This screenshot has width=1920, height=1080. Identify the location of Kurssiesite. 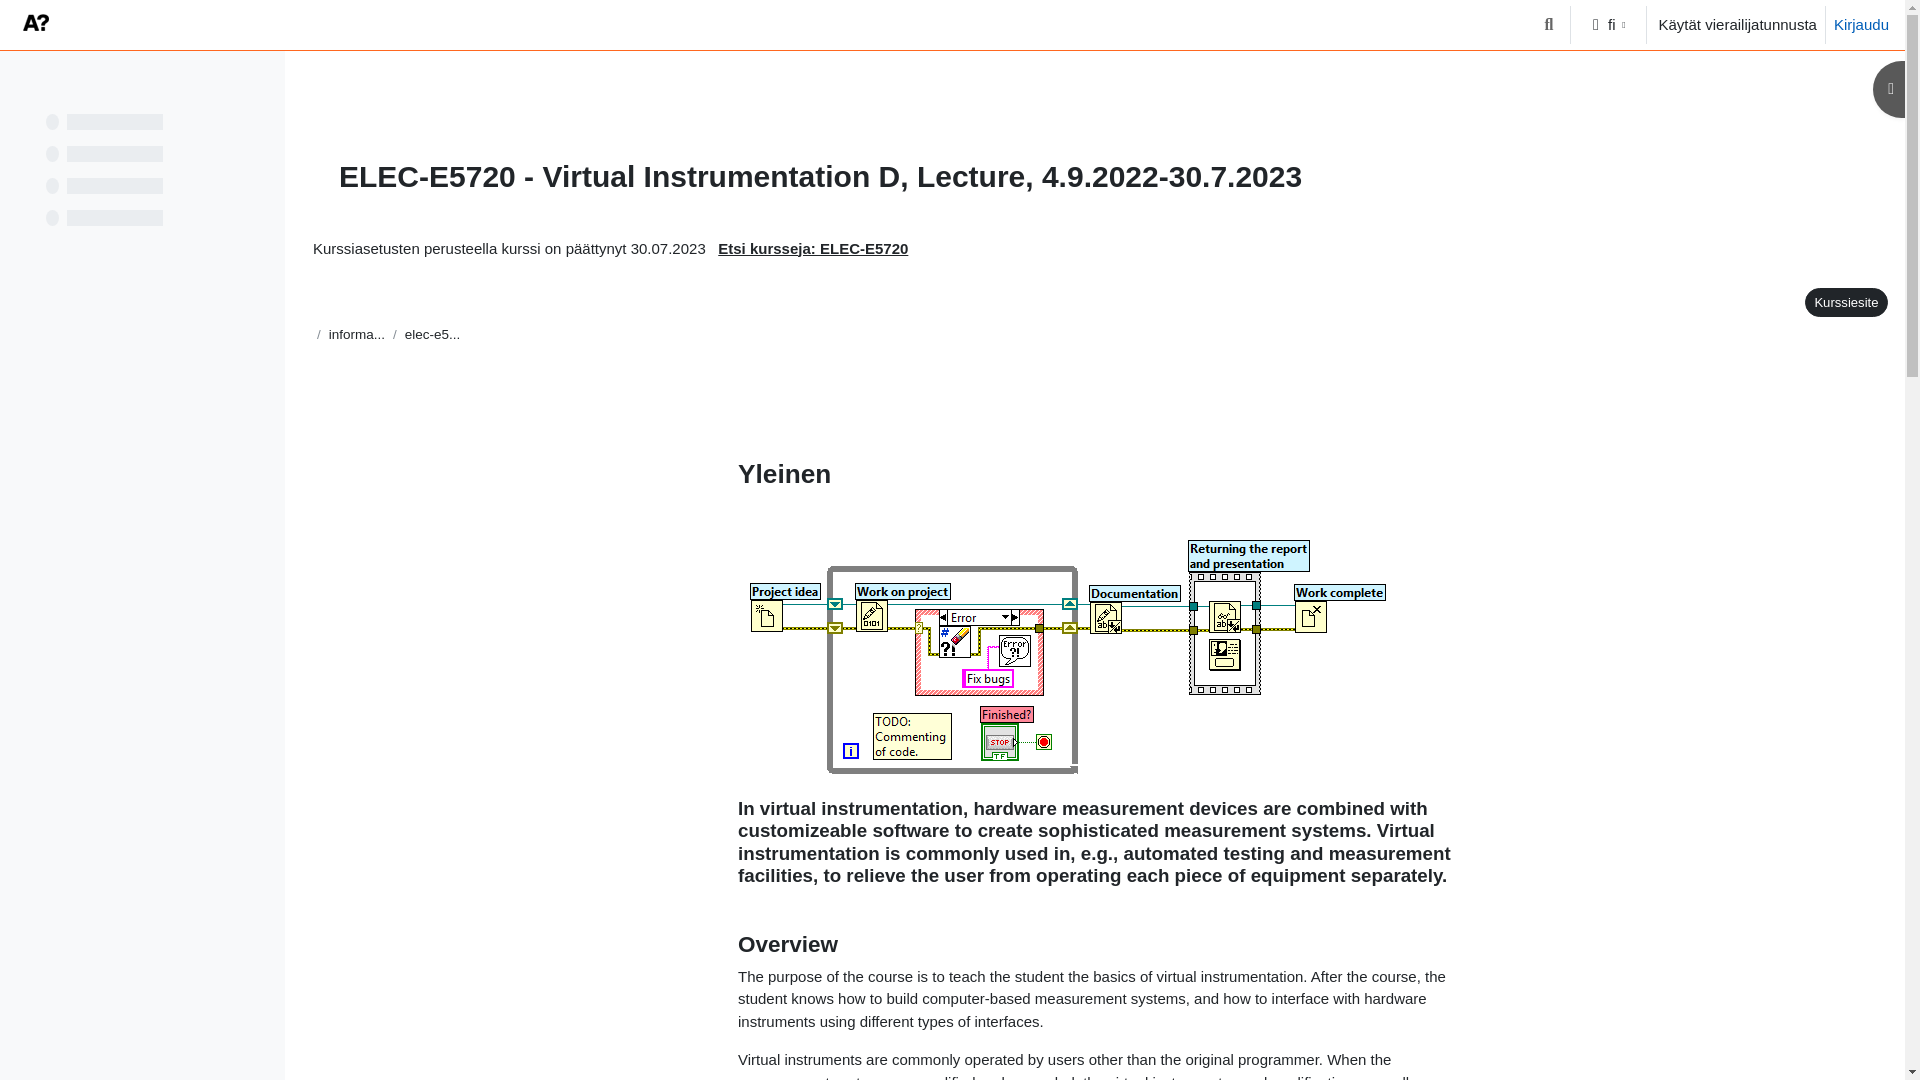
(1846, 302).